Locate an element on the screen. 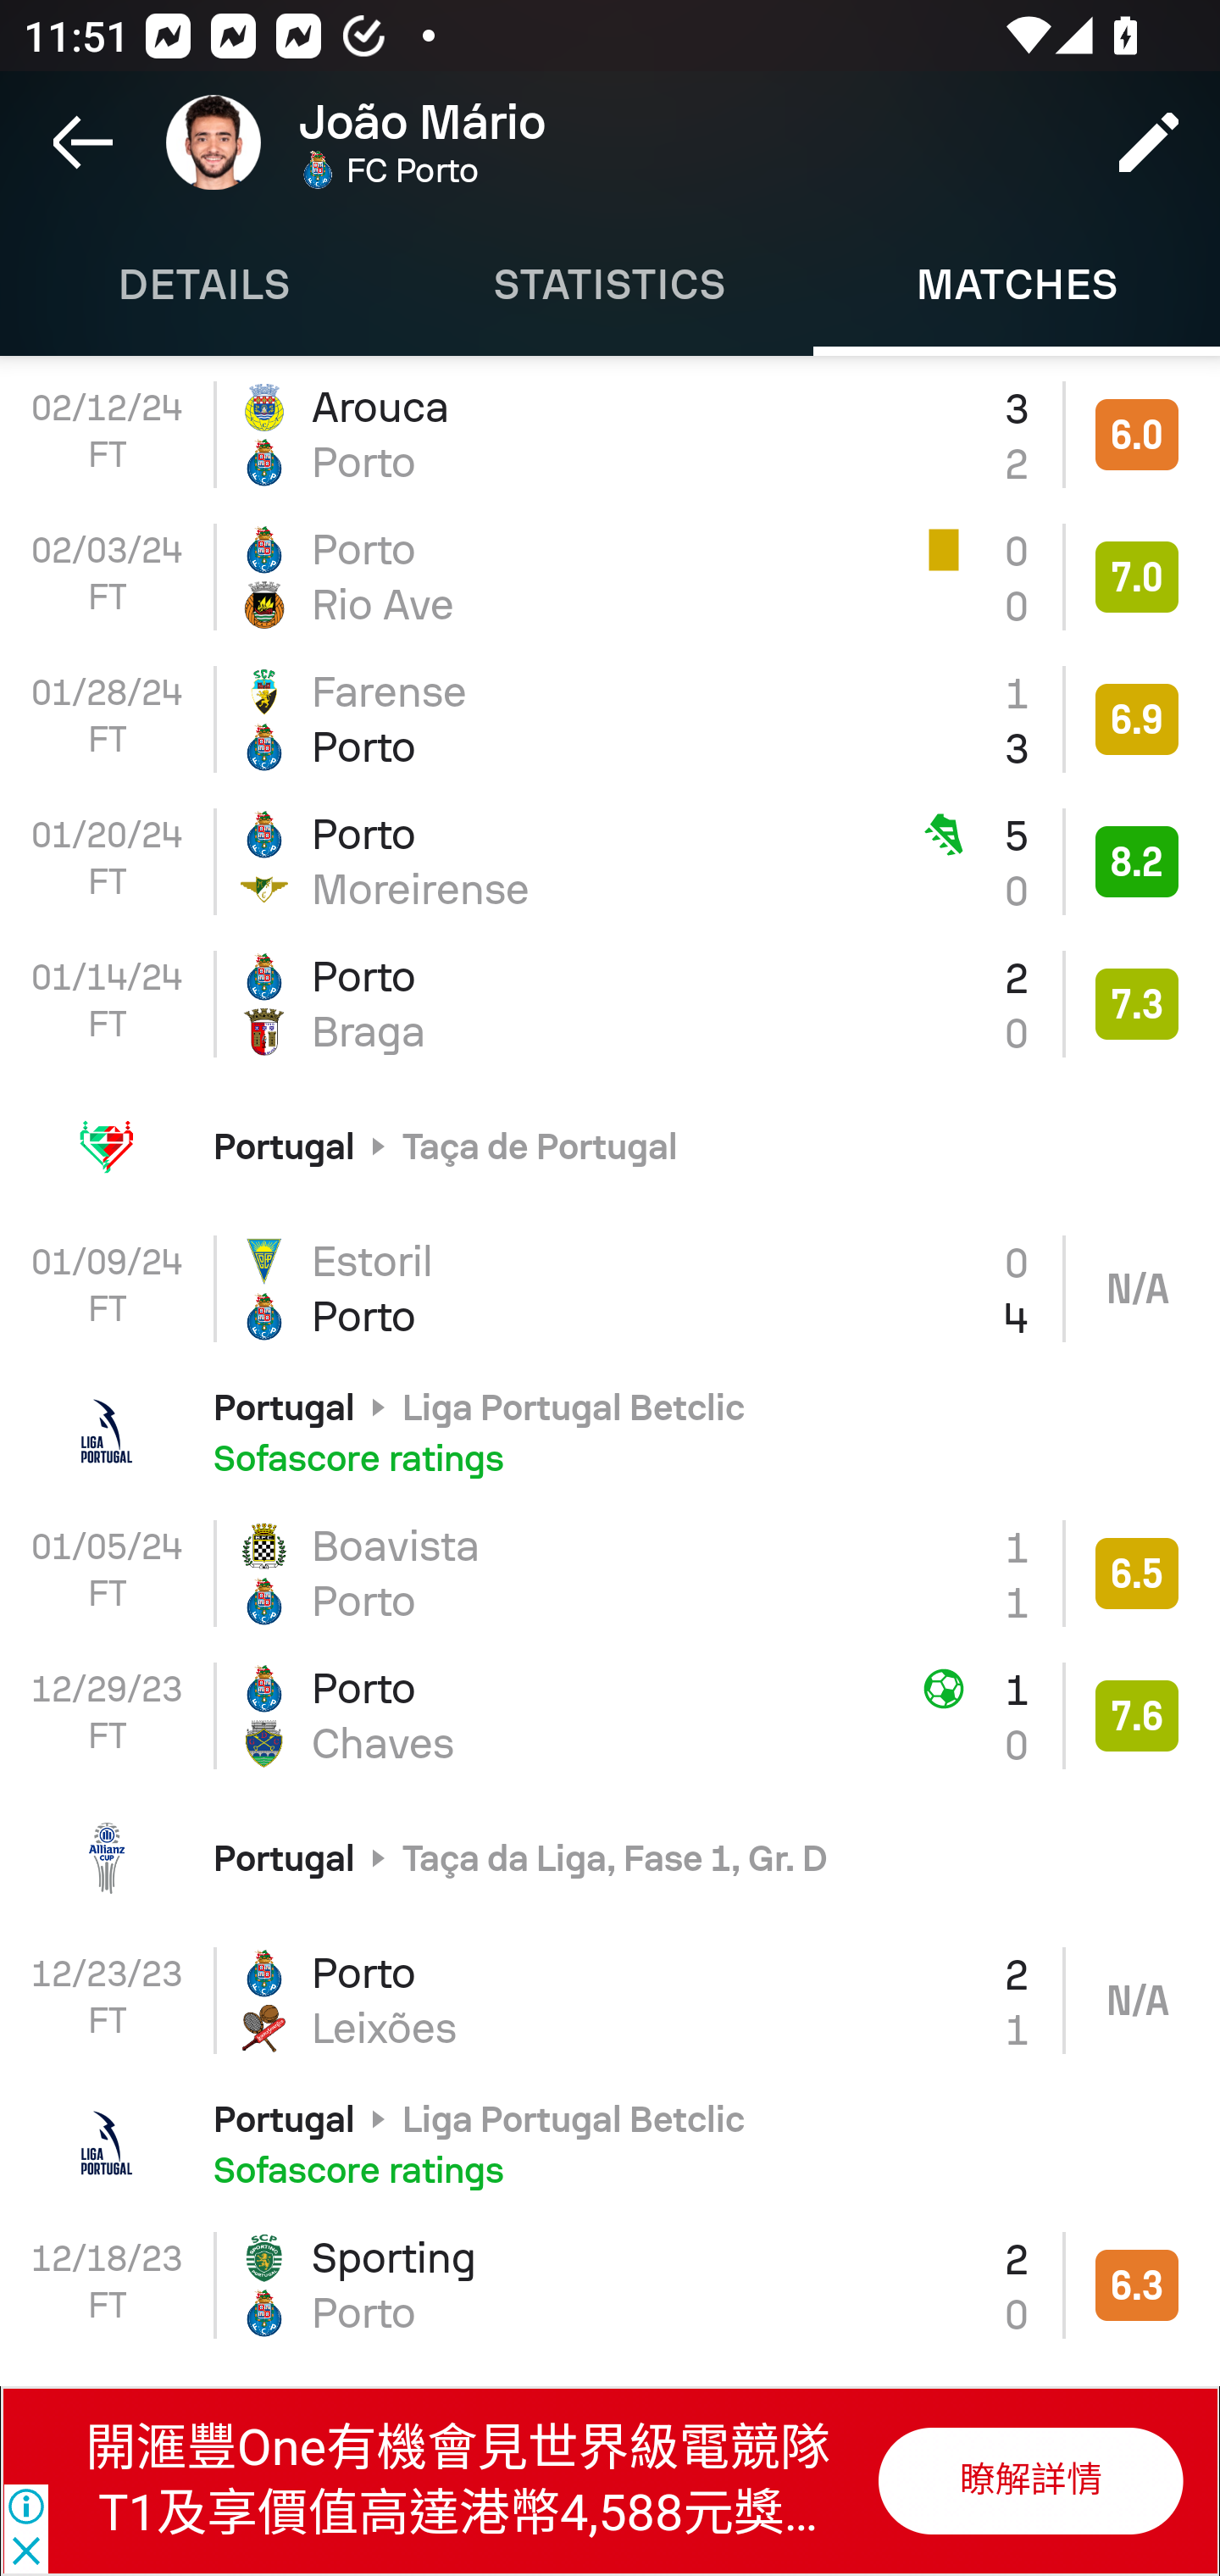  Navigate up is located at coordinates (83, 142).